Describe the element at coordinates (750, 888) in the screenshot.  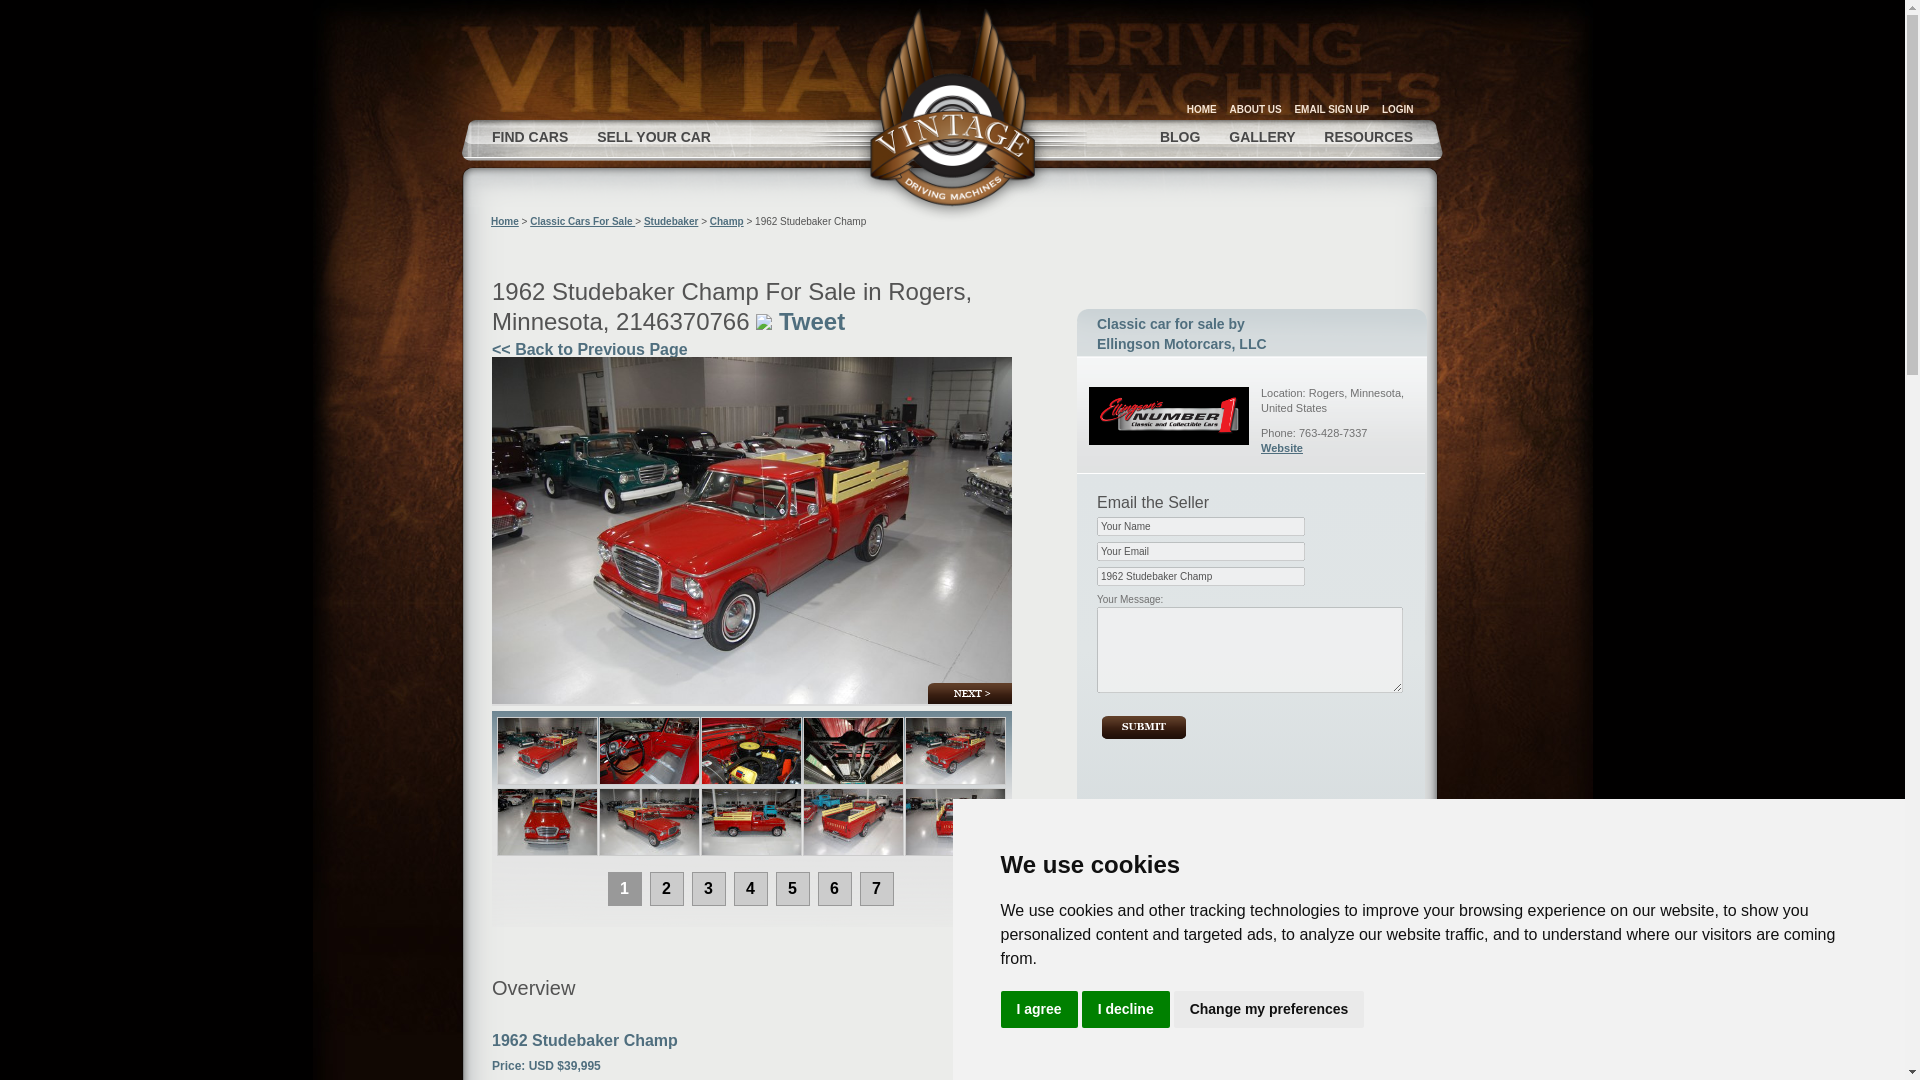
I see `4` at that location.